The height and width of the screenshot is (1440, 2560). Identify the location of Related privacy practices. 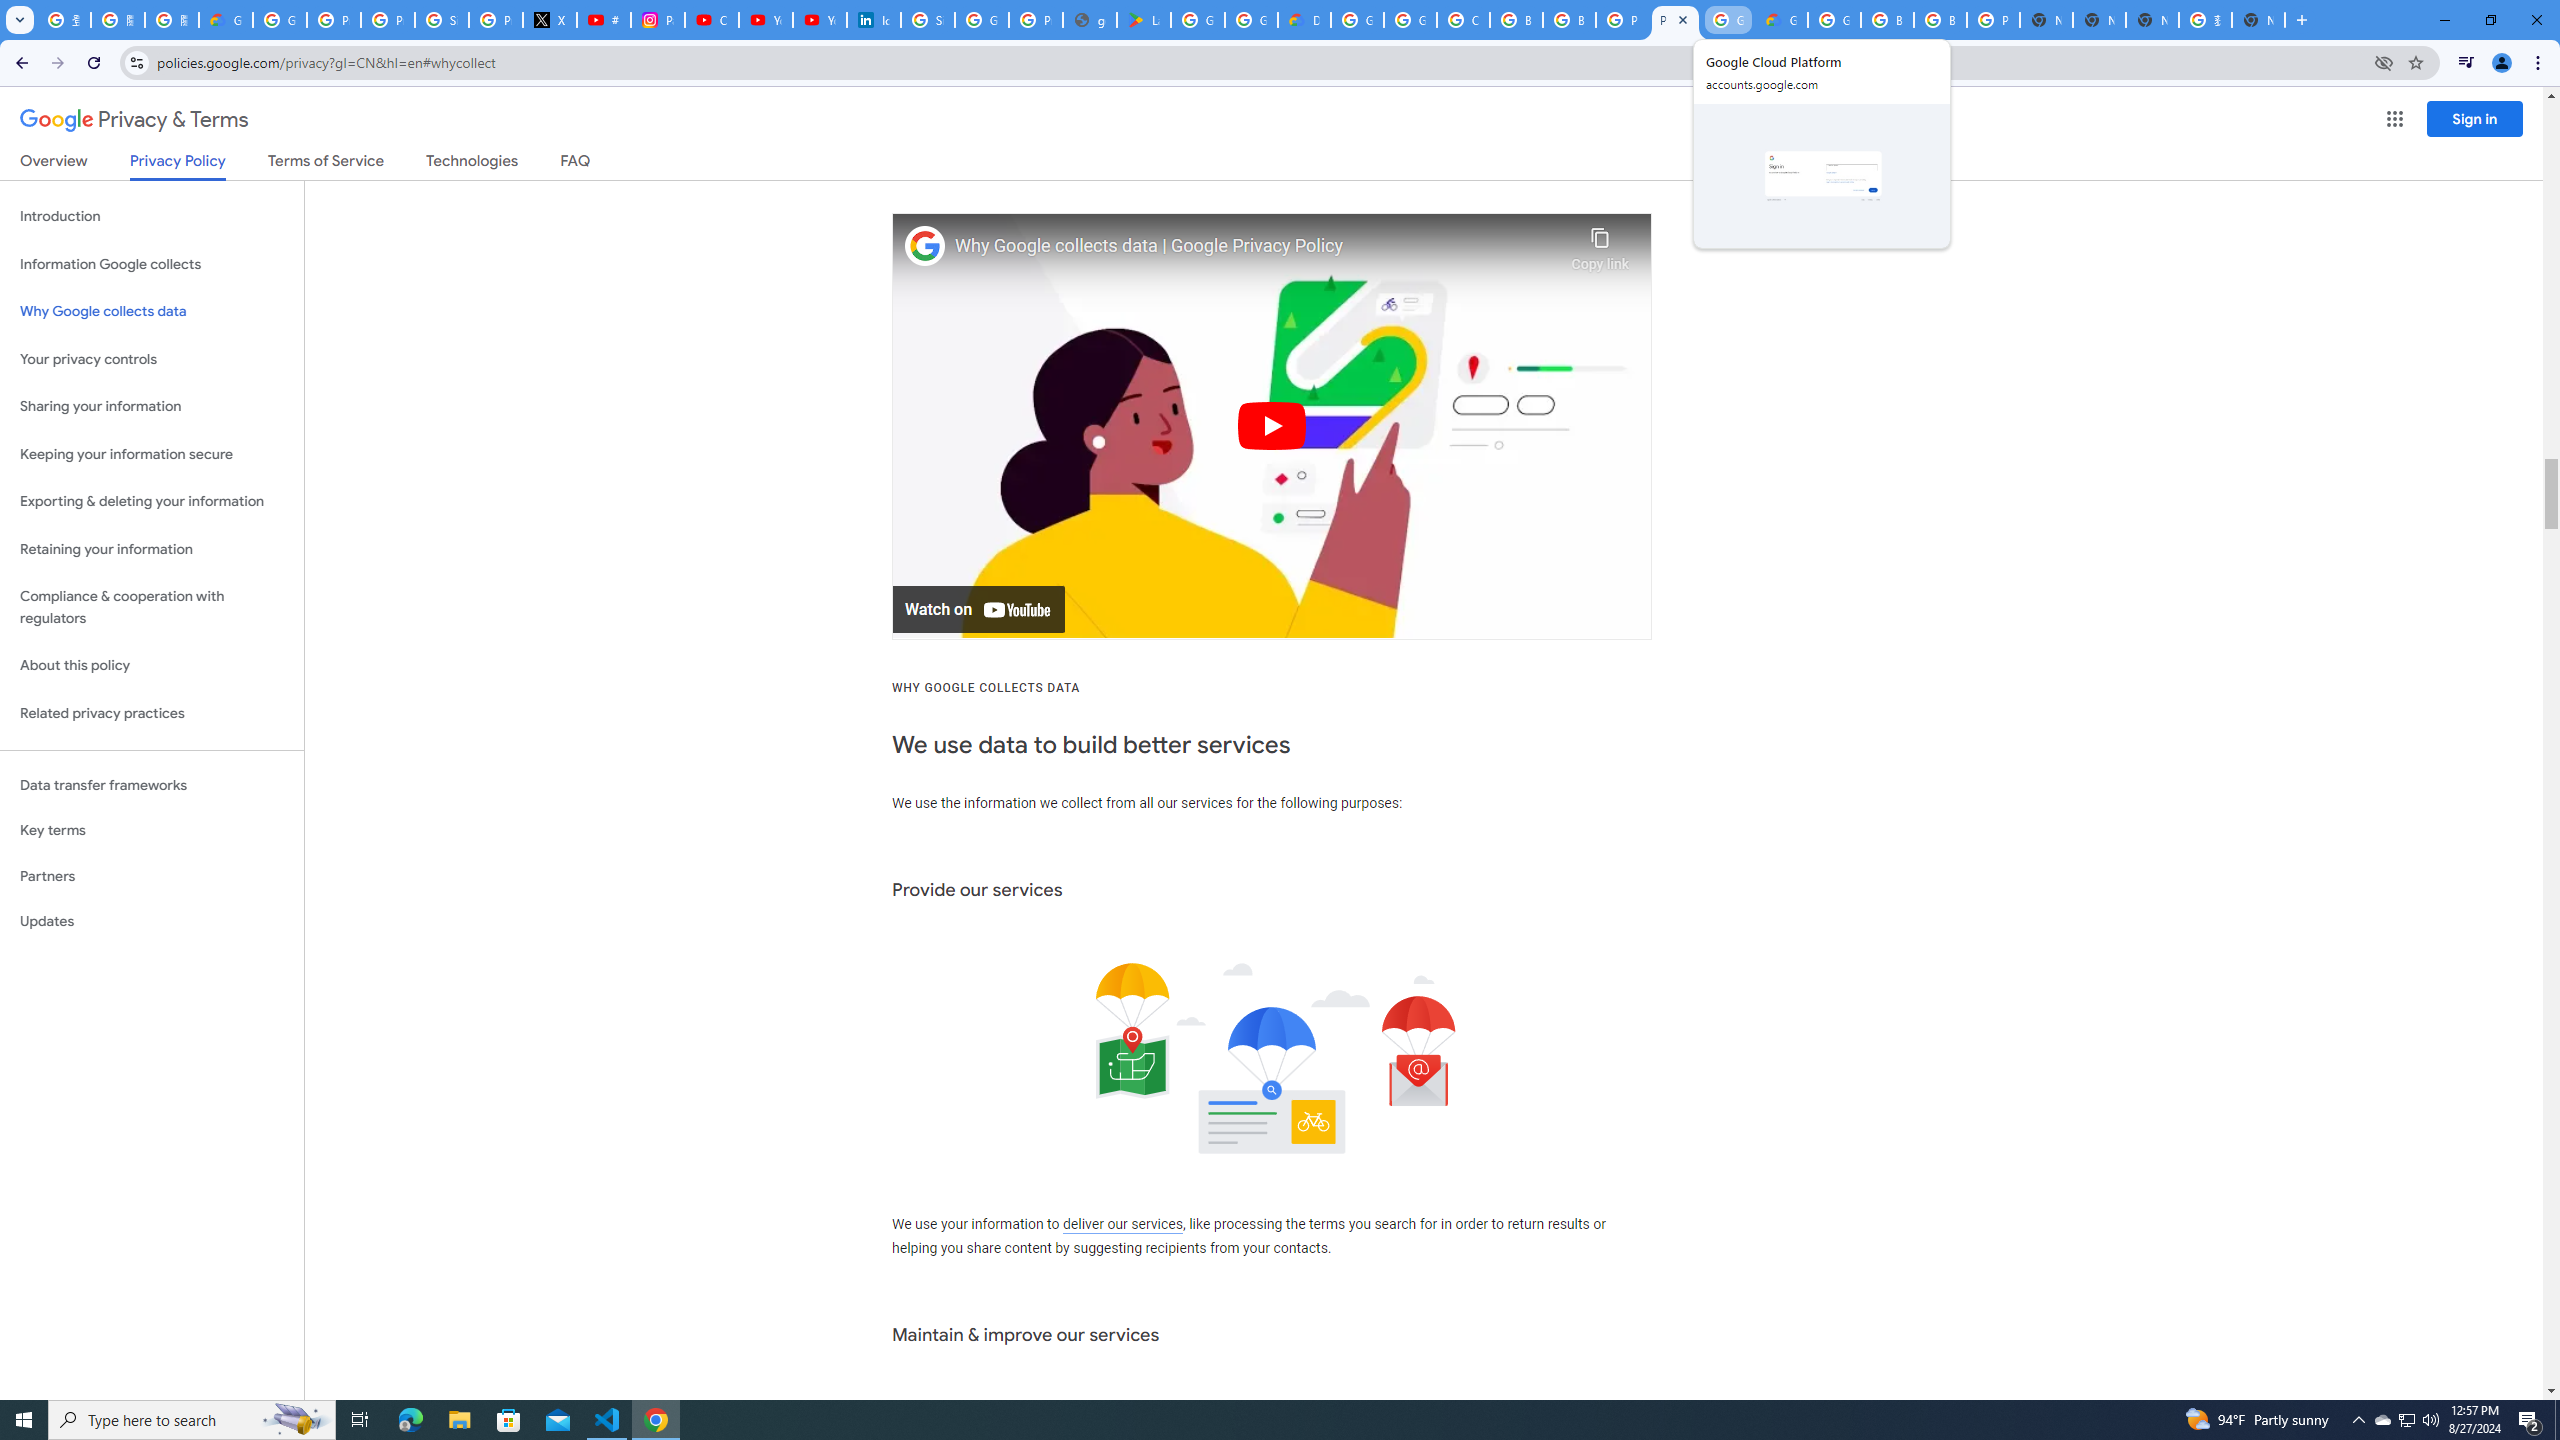
(152, 713).